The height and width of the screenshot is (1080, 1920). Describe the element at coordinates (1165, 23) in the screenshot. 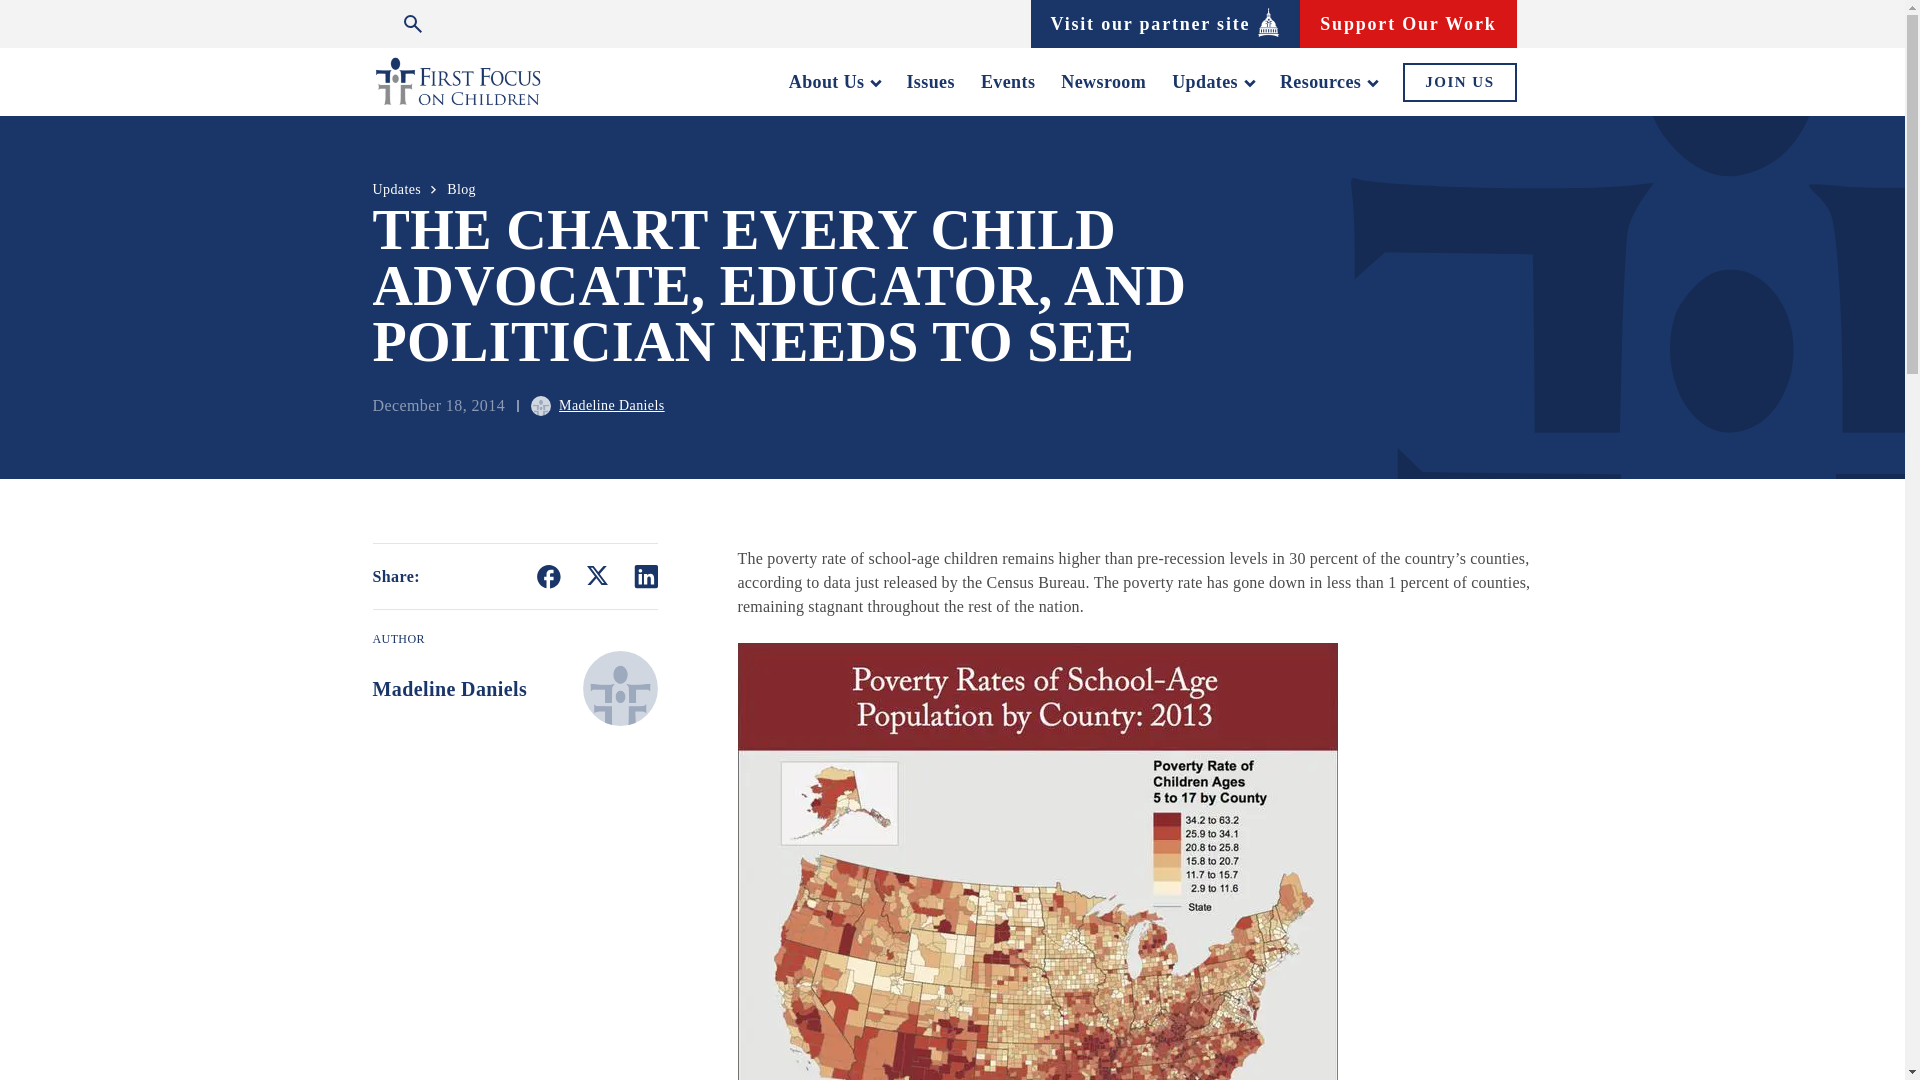

I see `Visit our partner site` at that location.